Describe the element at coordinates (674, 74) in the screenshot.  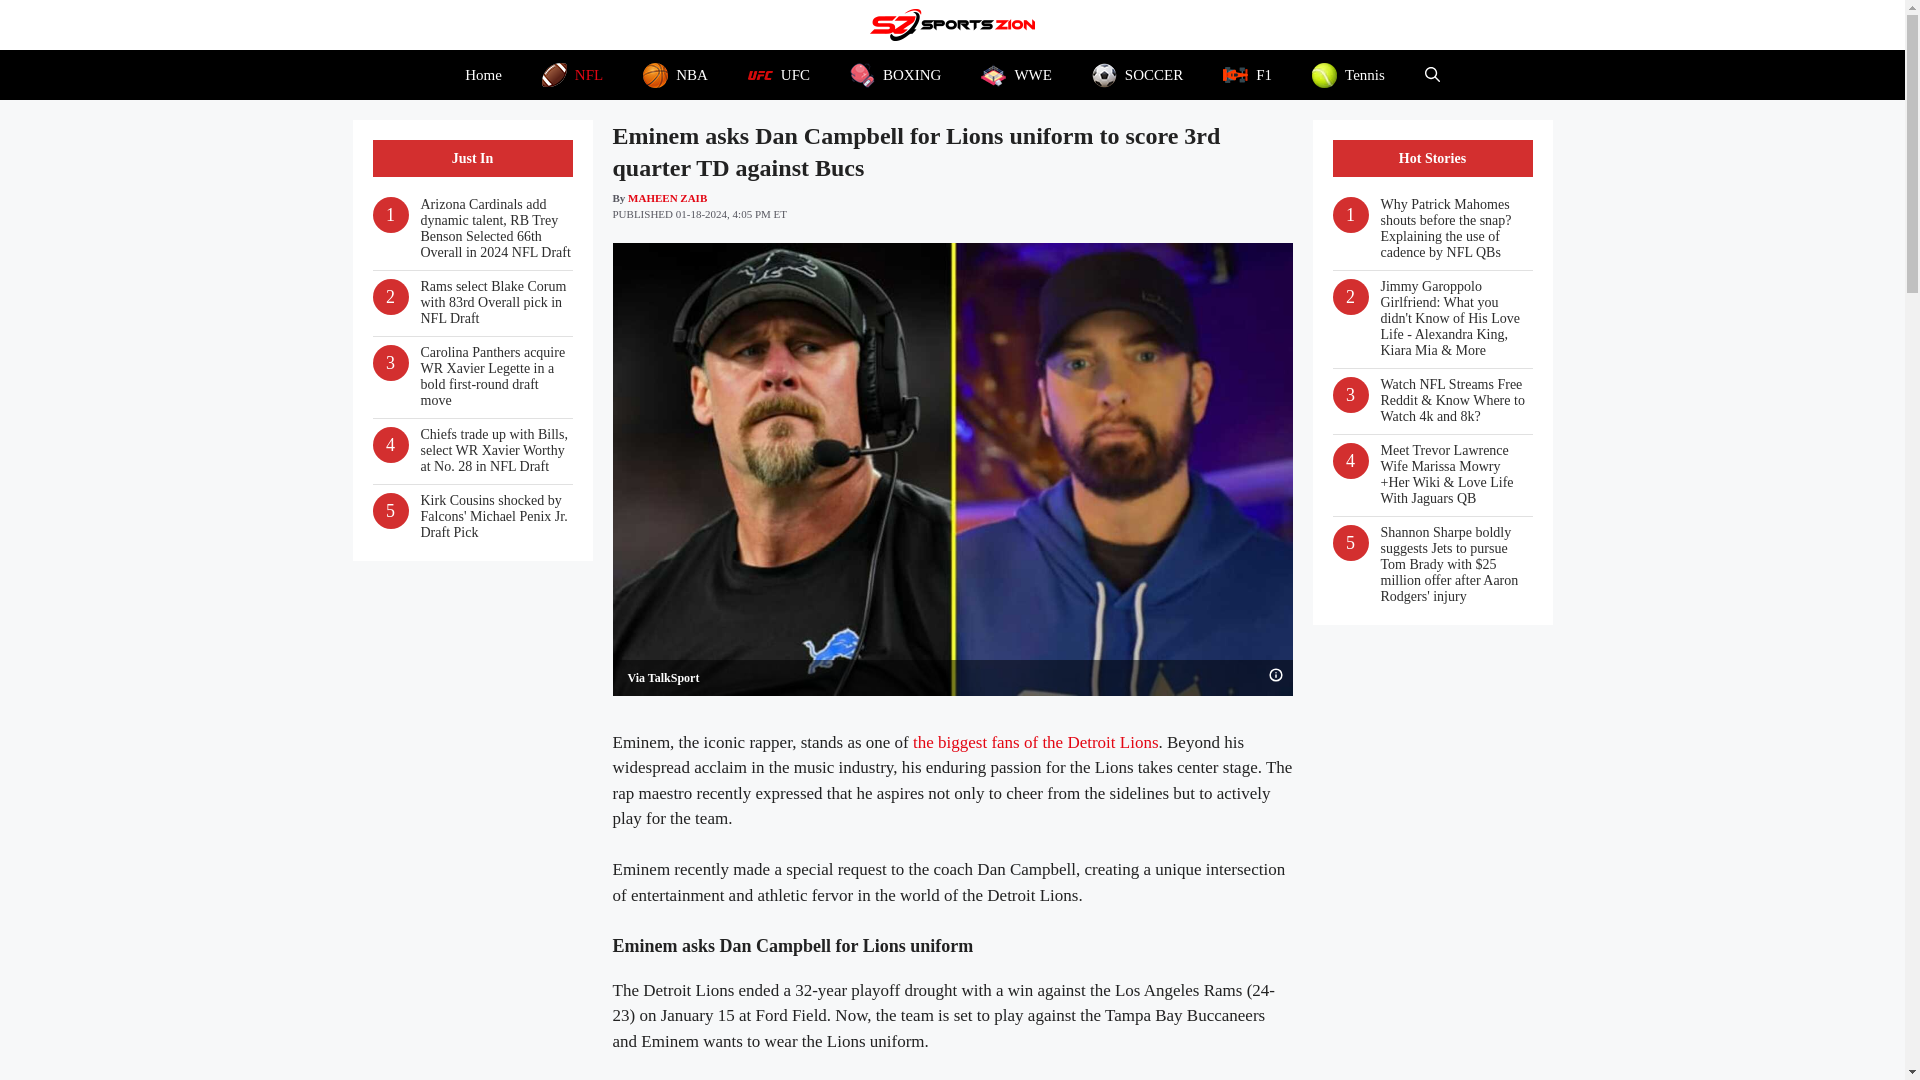
I see `NBA` at that location.